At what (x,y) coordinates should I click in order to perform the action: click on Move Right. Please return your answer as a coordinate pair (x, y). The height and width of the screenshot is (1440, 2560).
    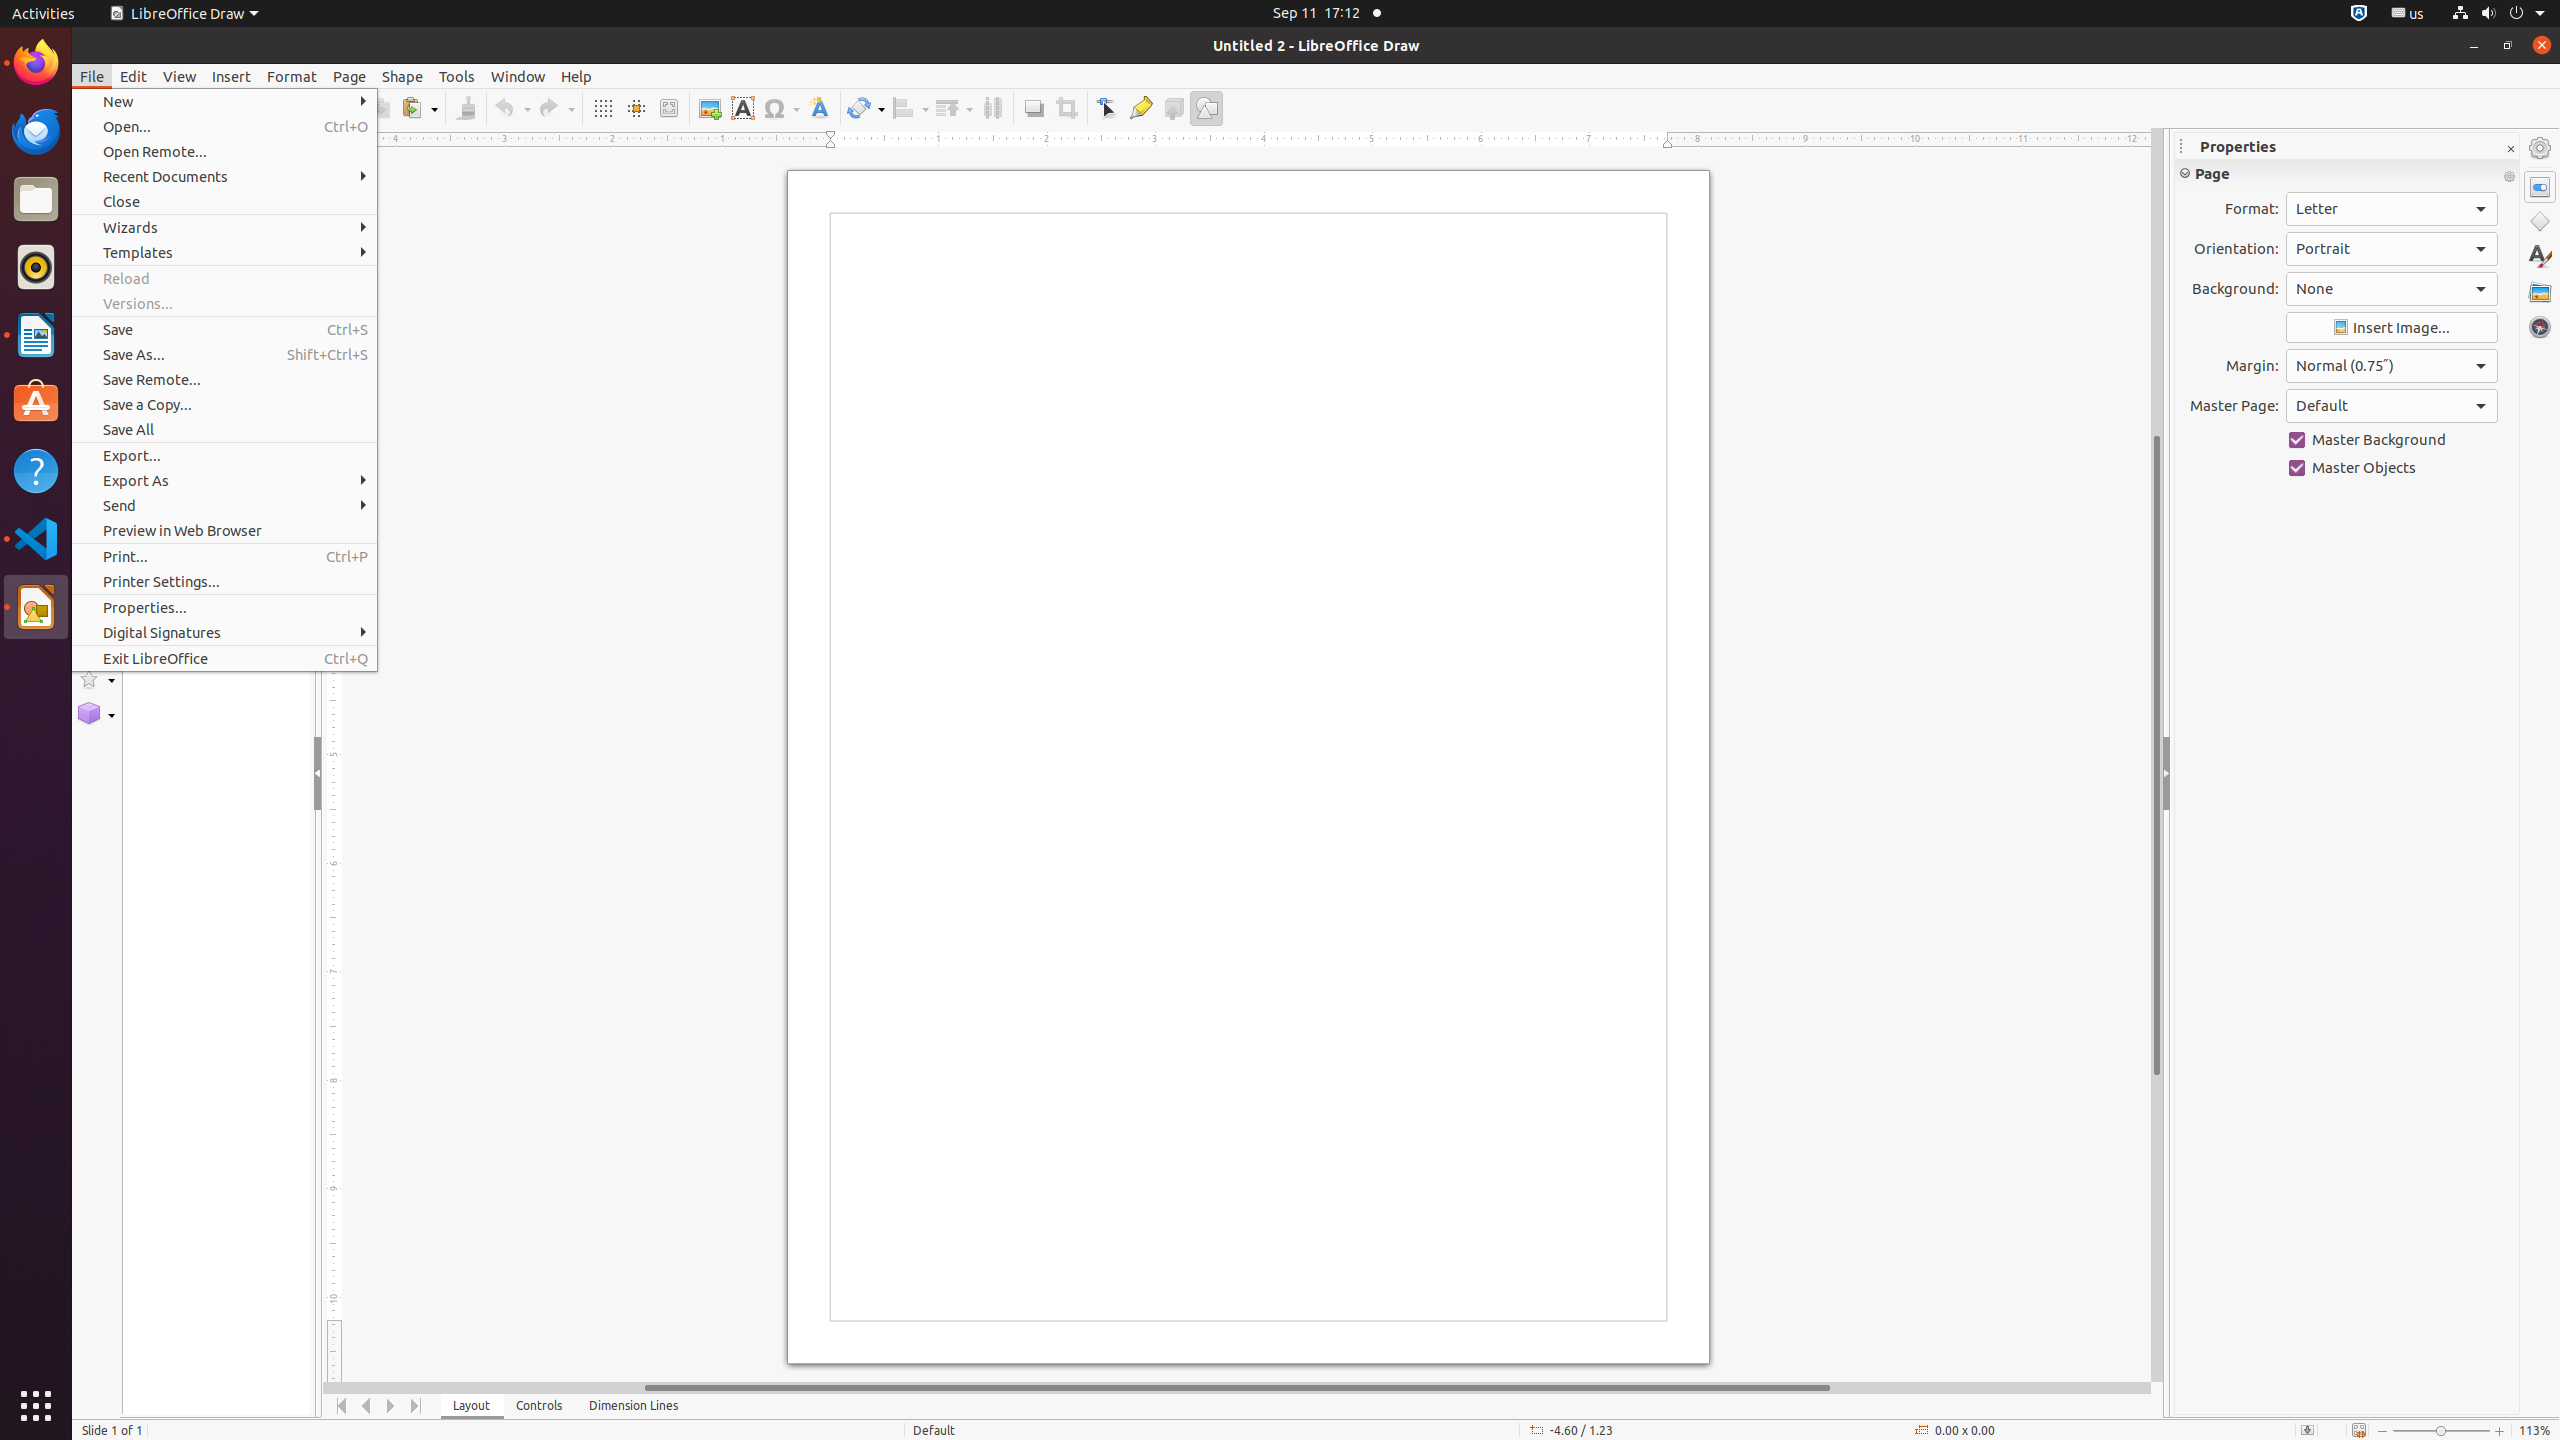
    Looking at the image, I should click on (392, 1406).